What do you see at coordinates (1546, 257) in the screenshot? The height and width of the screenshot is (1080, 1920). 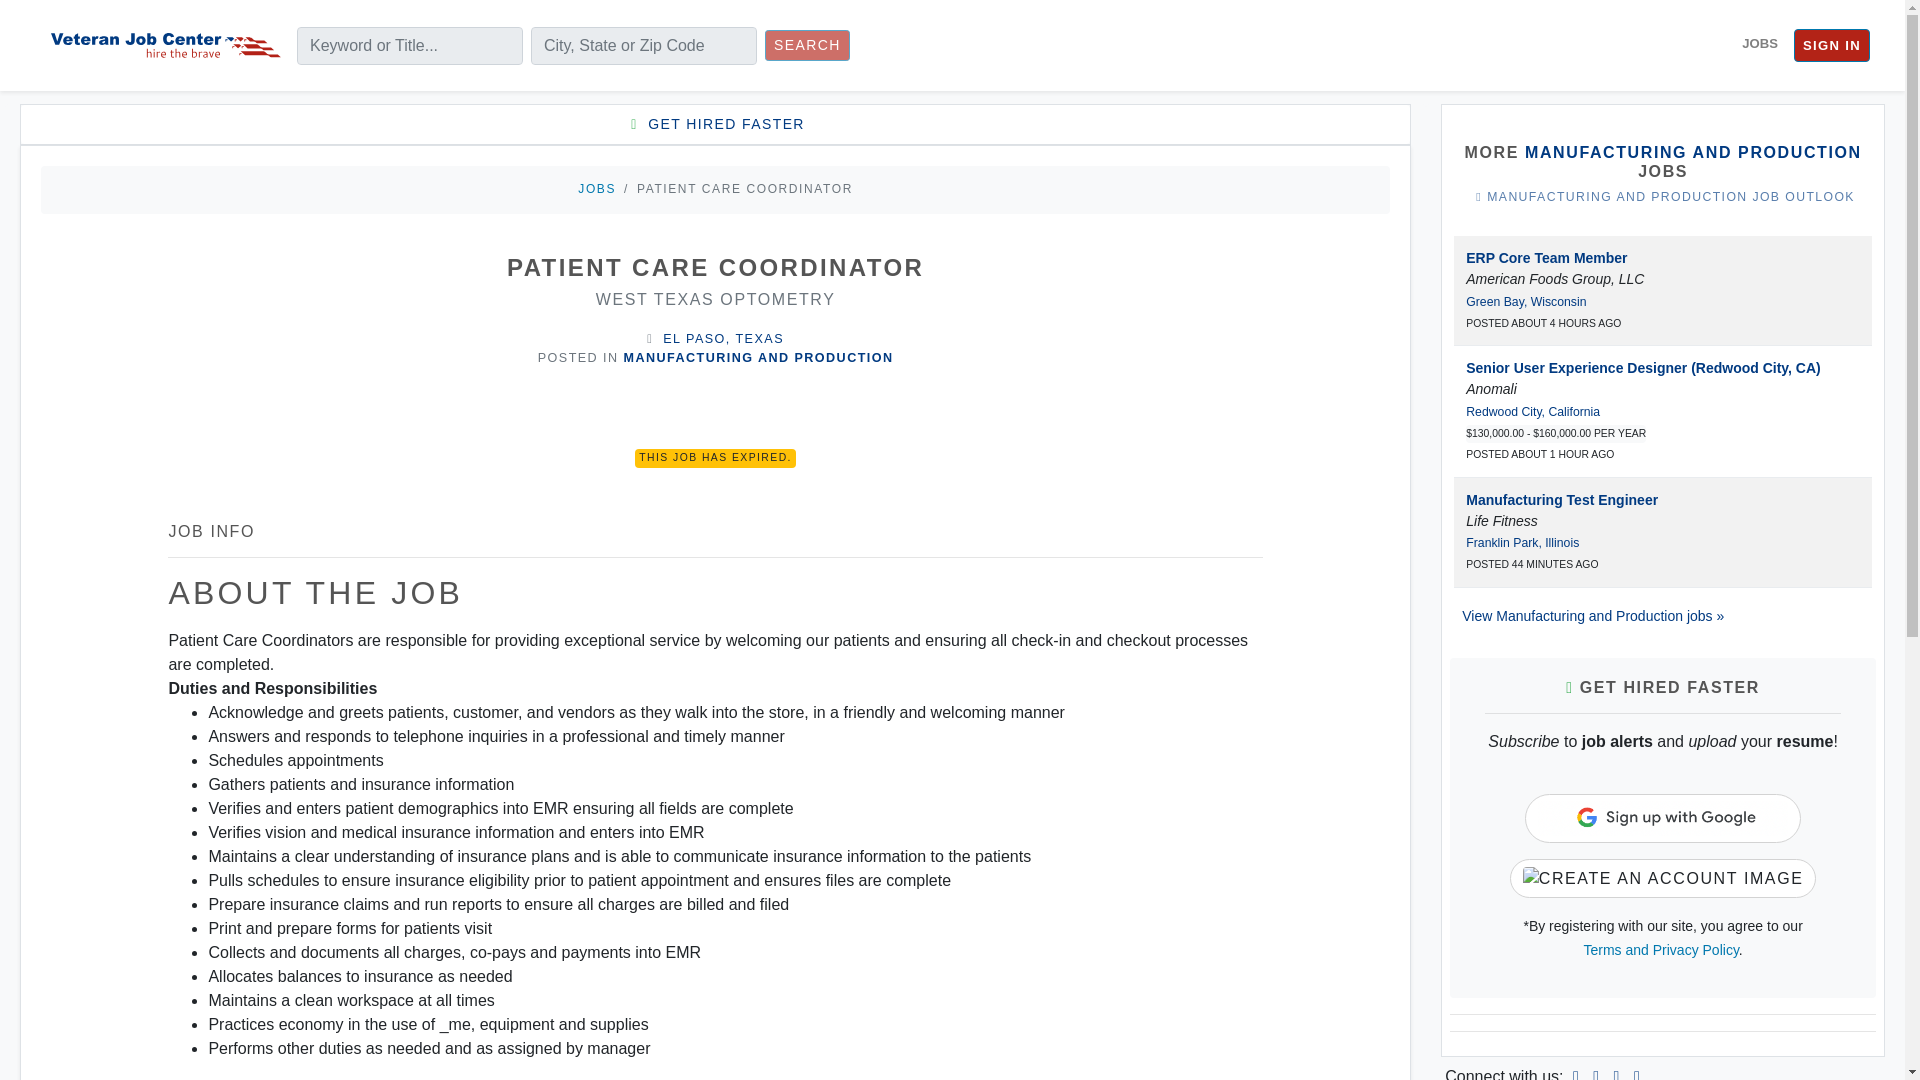 I see `ERP Core Team Member` at bounding box center [1546, 257].